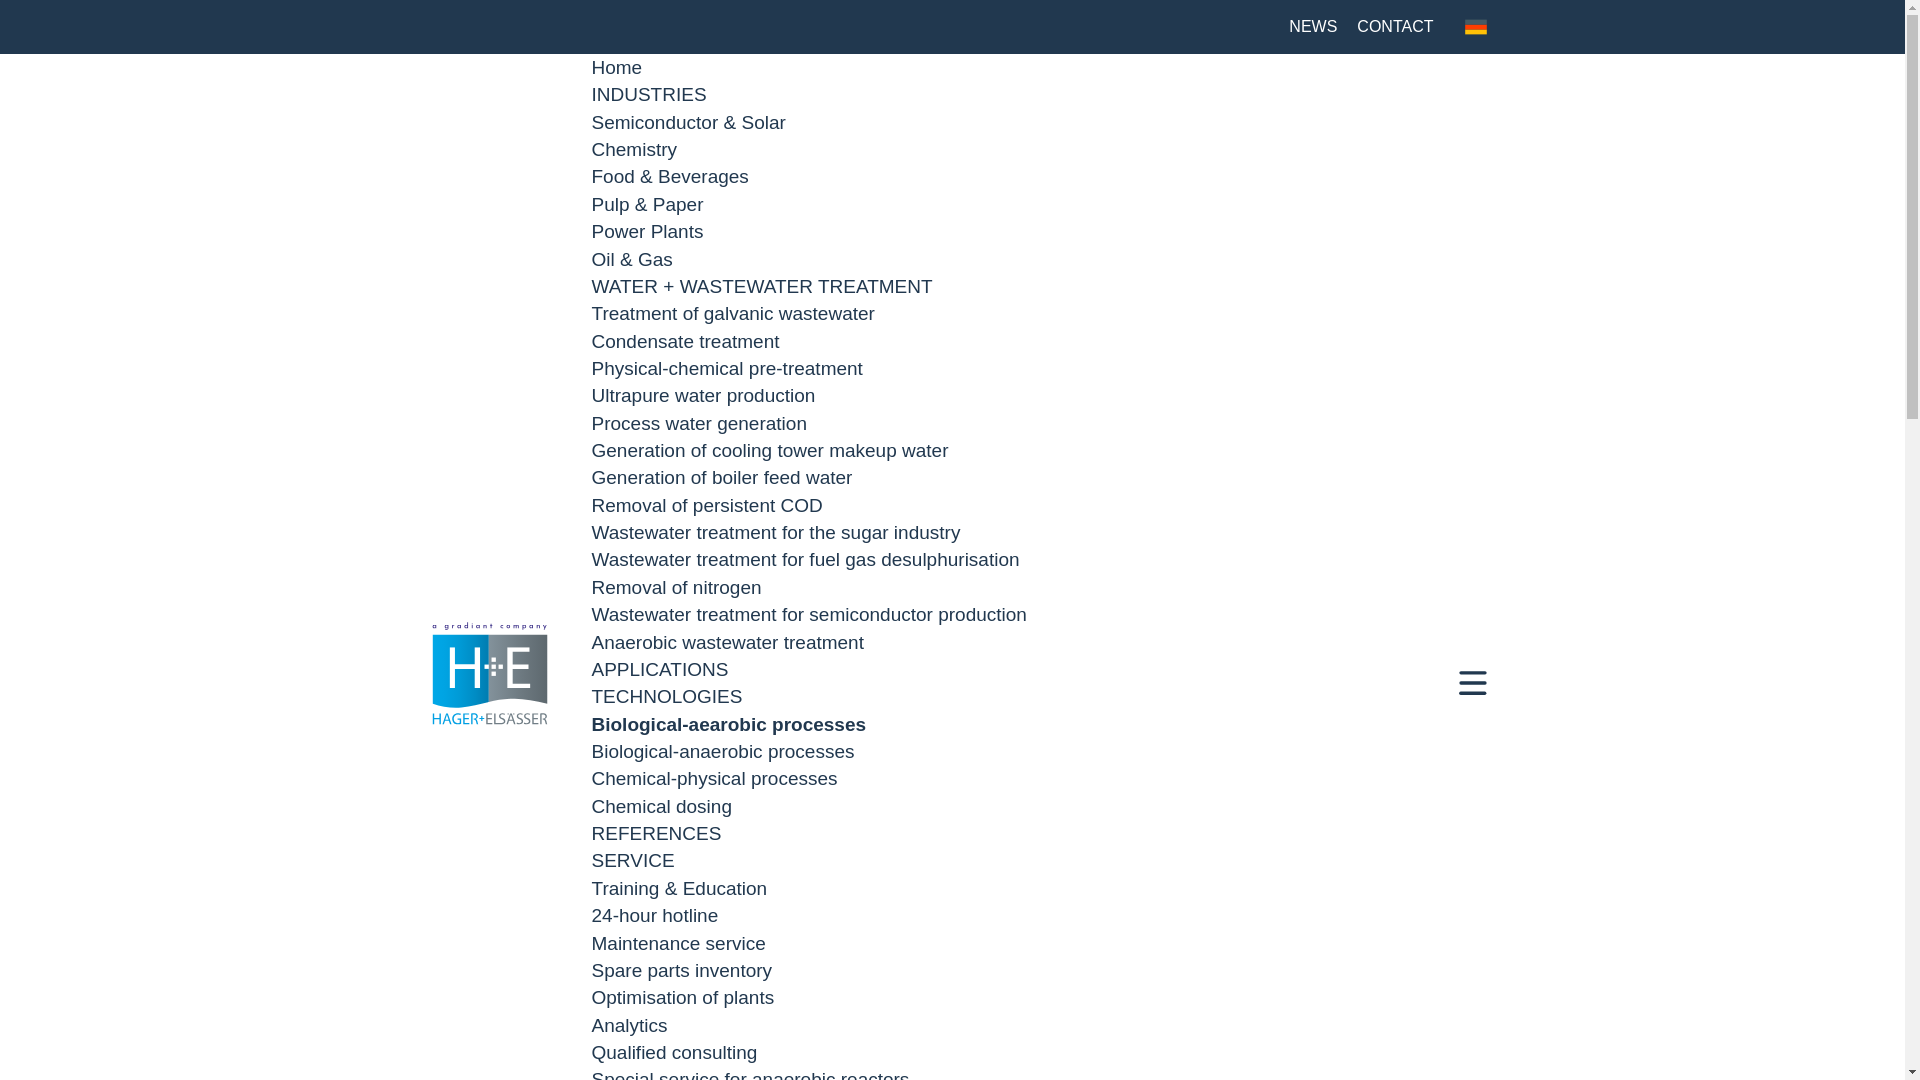  I want to click on Ultrapure water production, so click(704, 395).